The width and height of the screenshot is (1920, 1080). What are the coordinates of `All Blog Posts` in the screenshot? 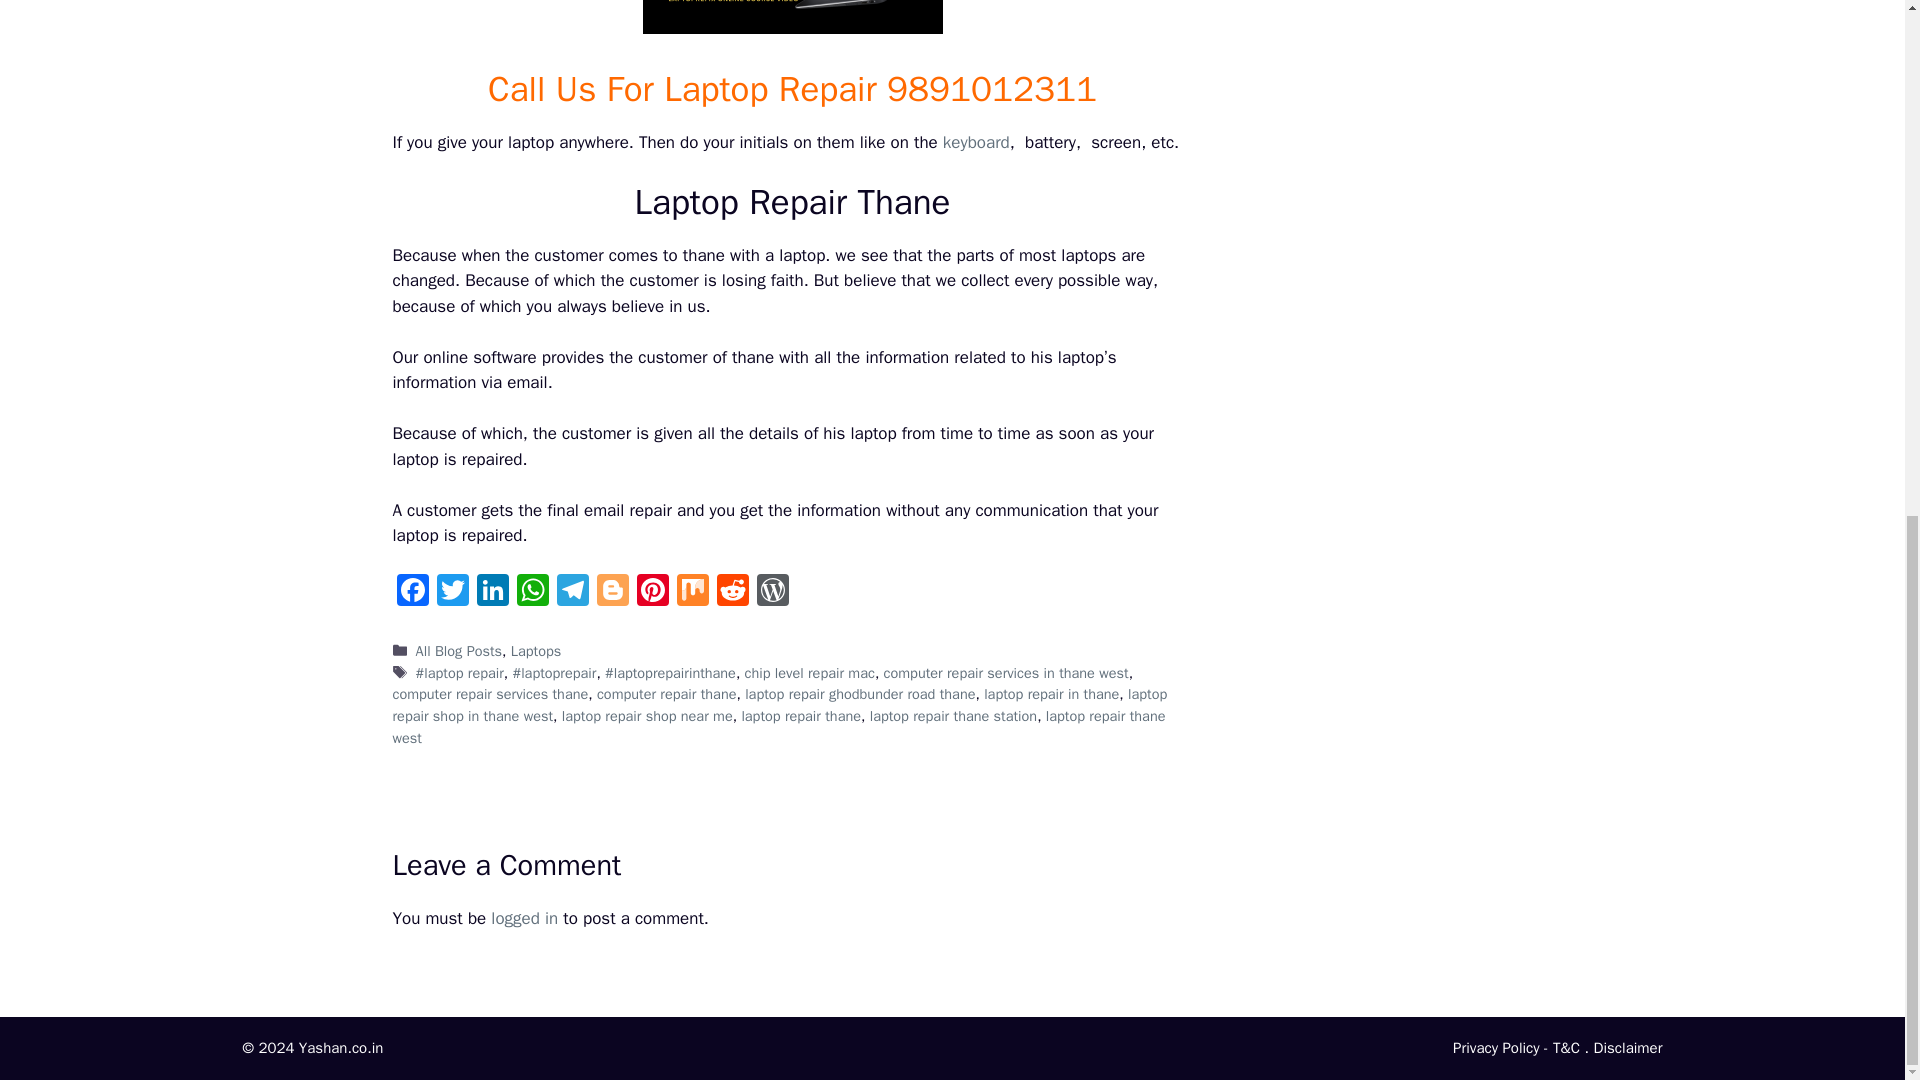 It's located at (460, 650).